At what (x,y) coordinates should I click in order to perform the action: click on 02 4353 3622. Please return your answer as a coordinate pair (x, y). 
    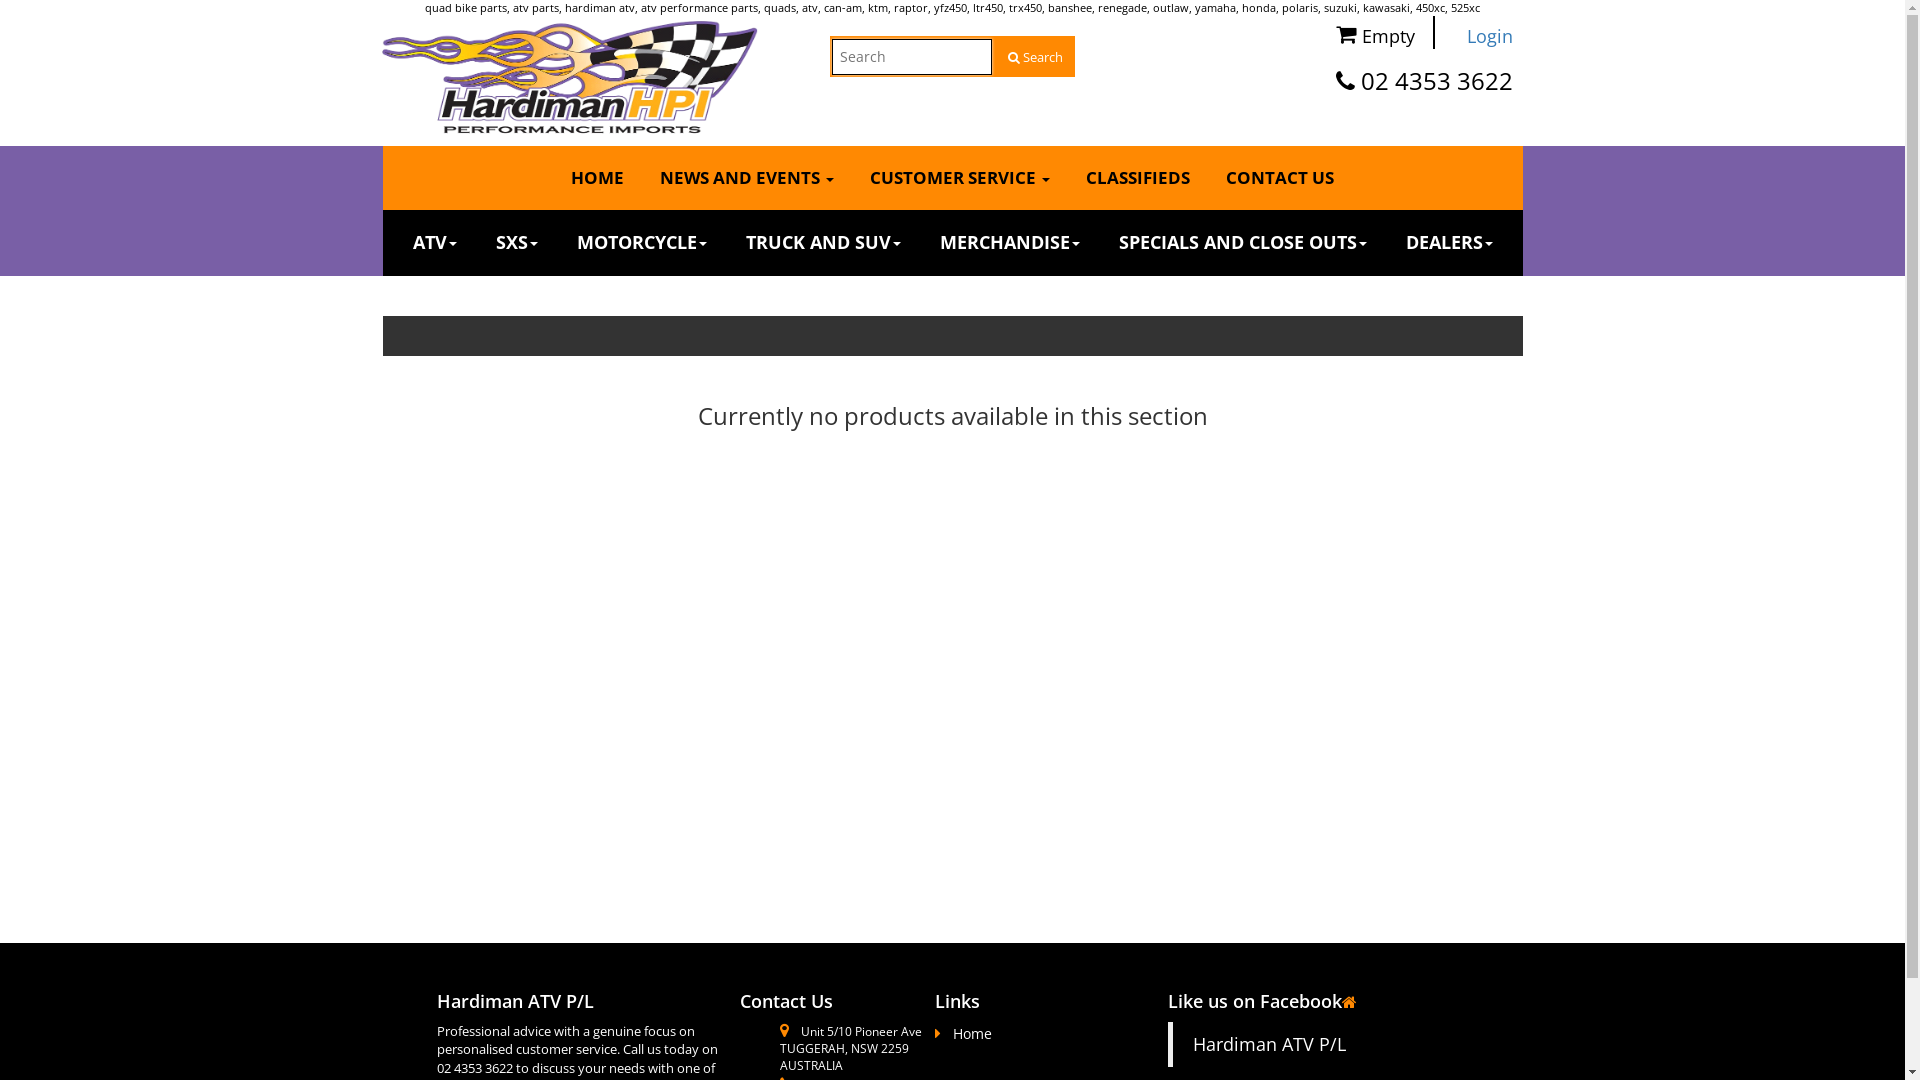
    Looking at the image, I should click on (1436, 80).